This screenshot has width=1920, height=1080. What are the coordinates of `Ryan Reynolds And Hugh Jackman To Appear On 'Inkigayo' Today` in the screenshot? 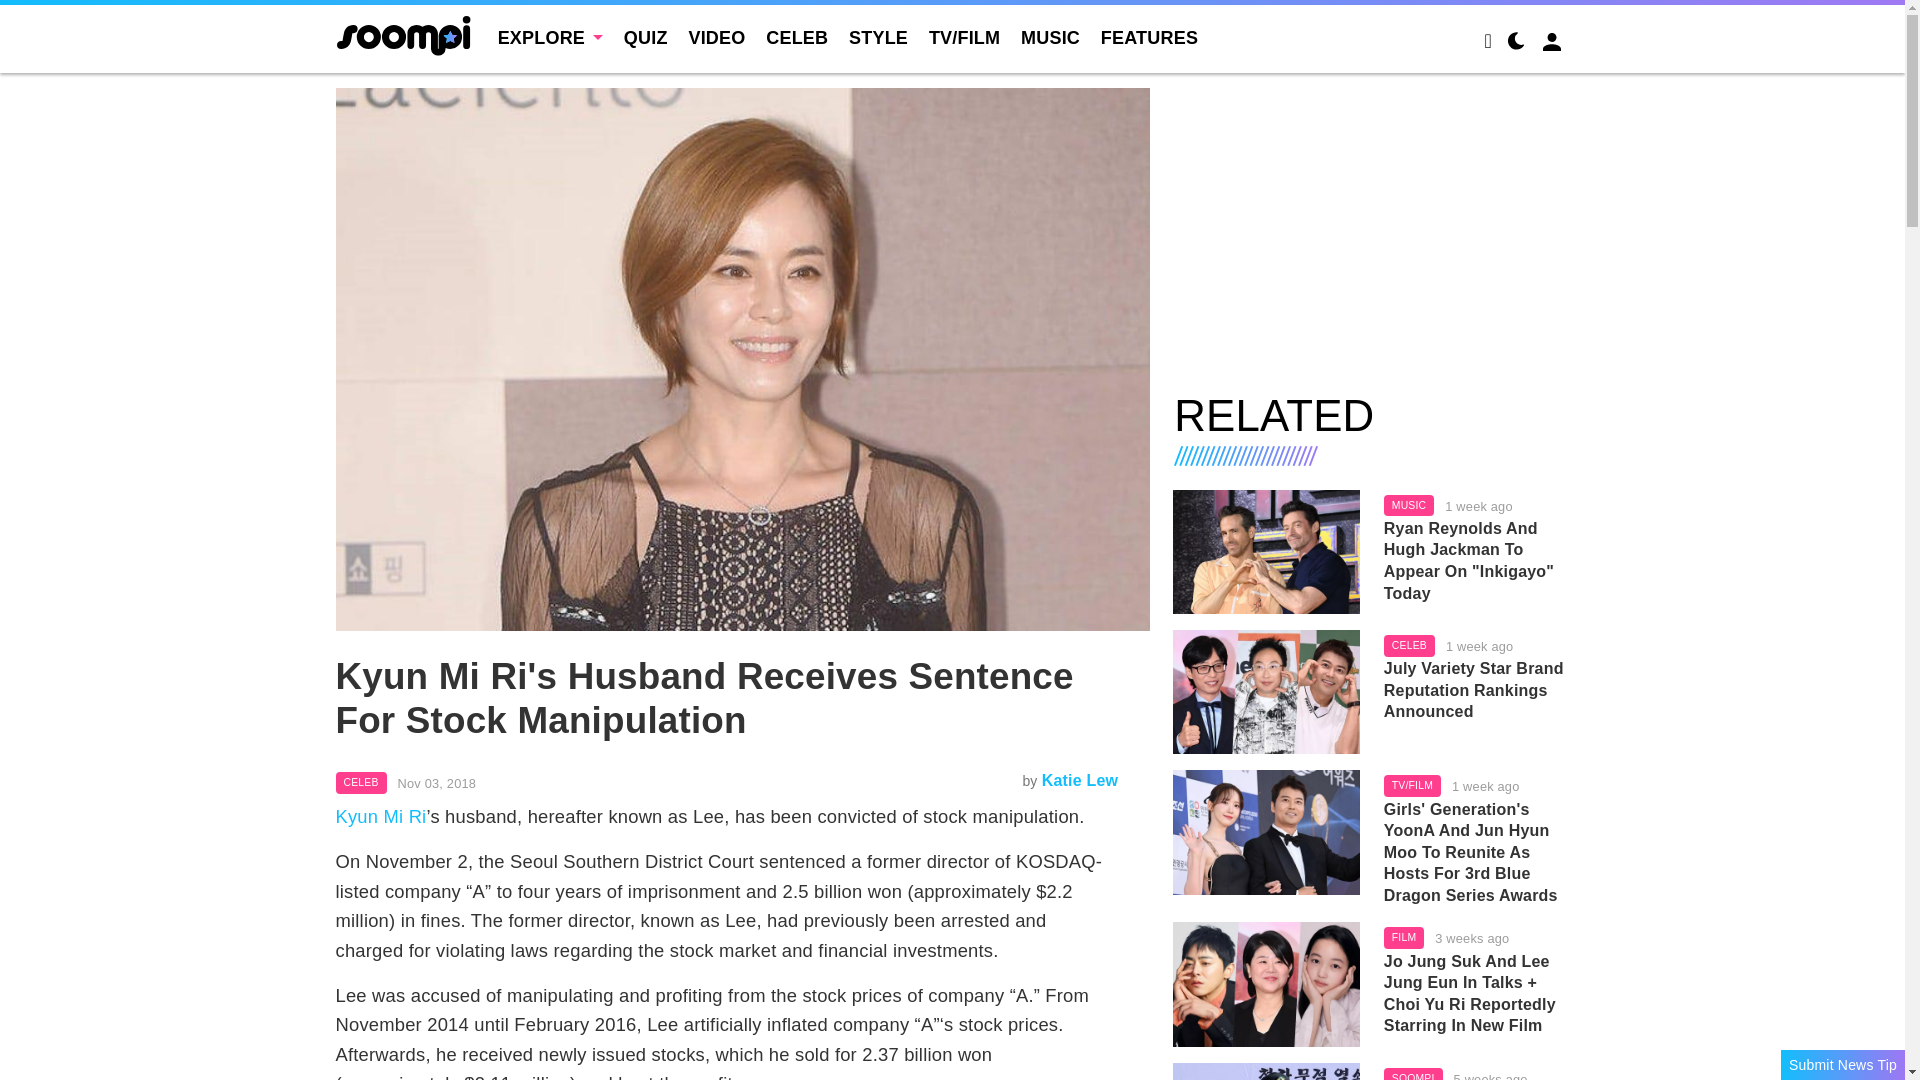 It's located at (1266, 552).